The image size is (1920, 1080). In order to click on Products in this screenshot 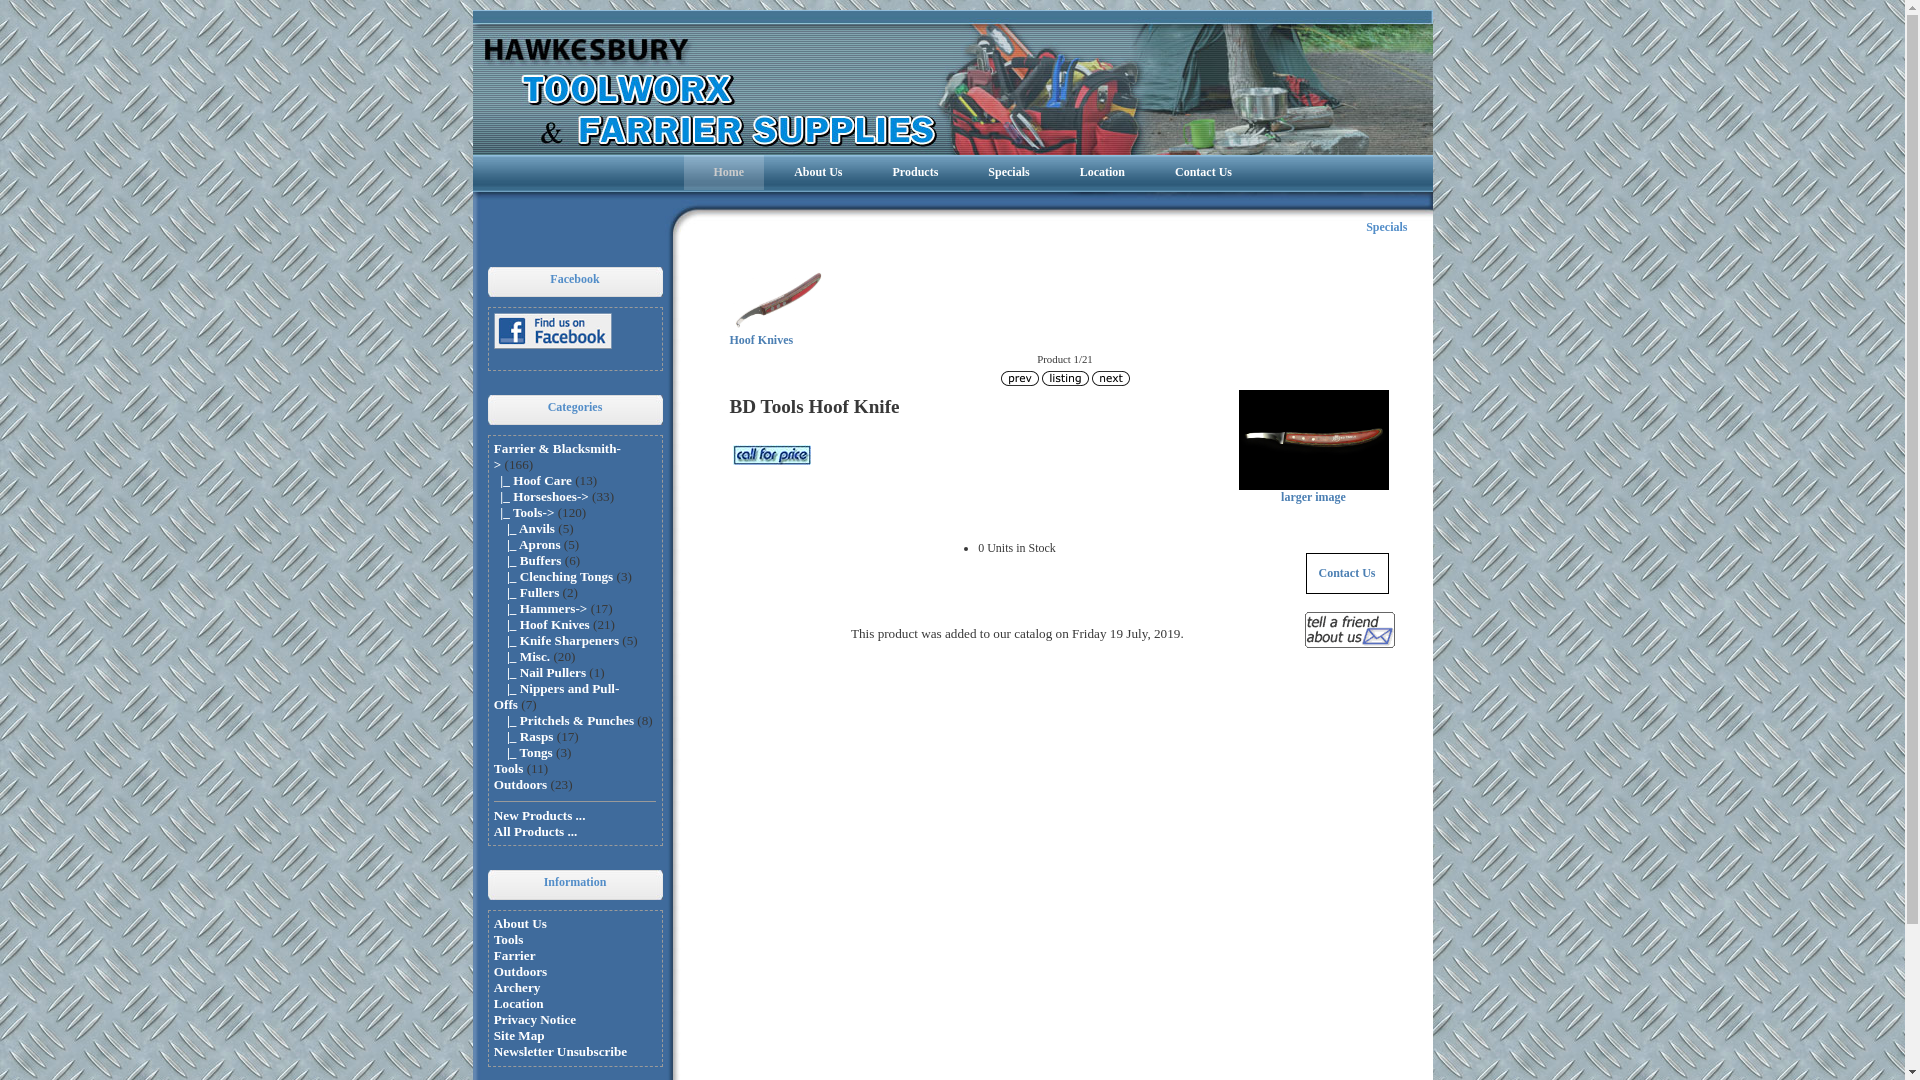, I will do `click(911, 172)`.